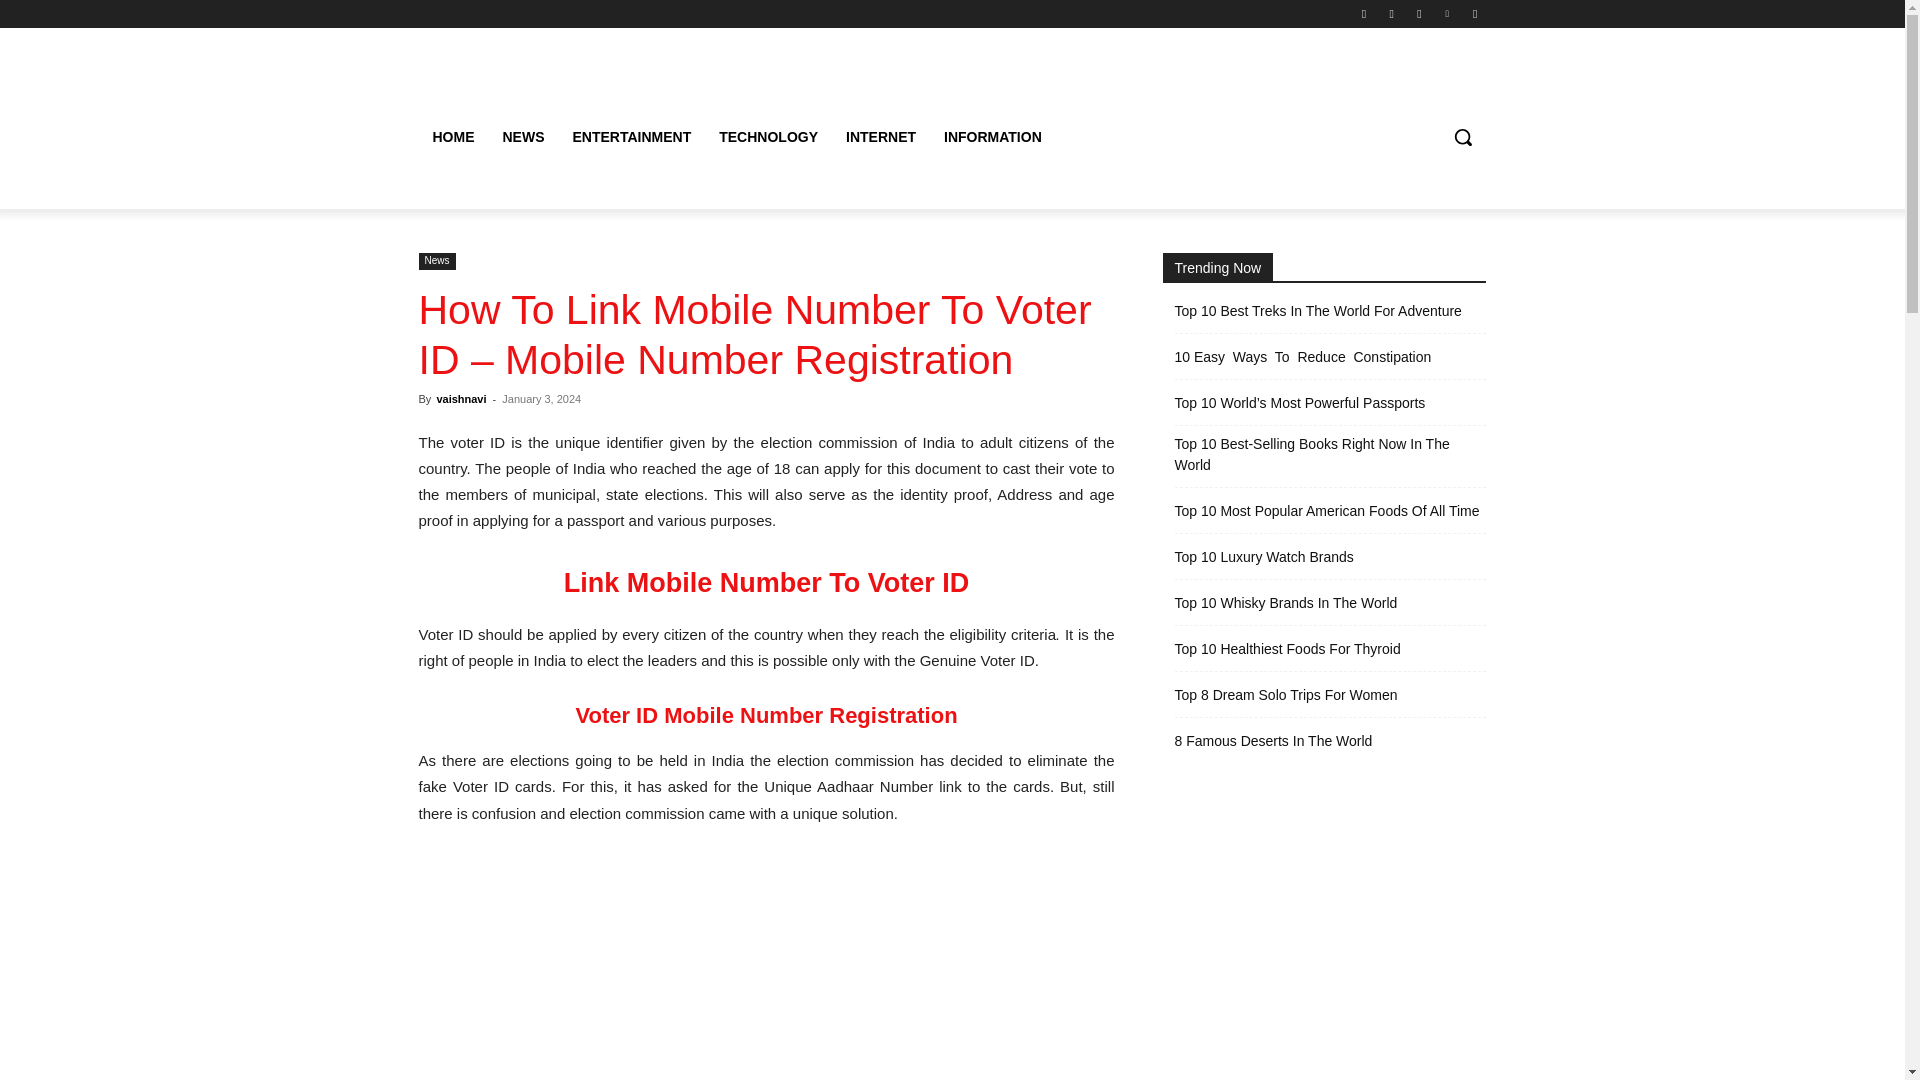 This screenshot has height=1080, width=1920. I want to click on Instagram, so click(1392, 13).